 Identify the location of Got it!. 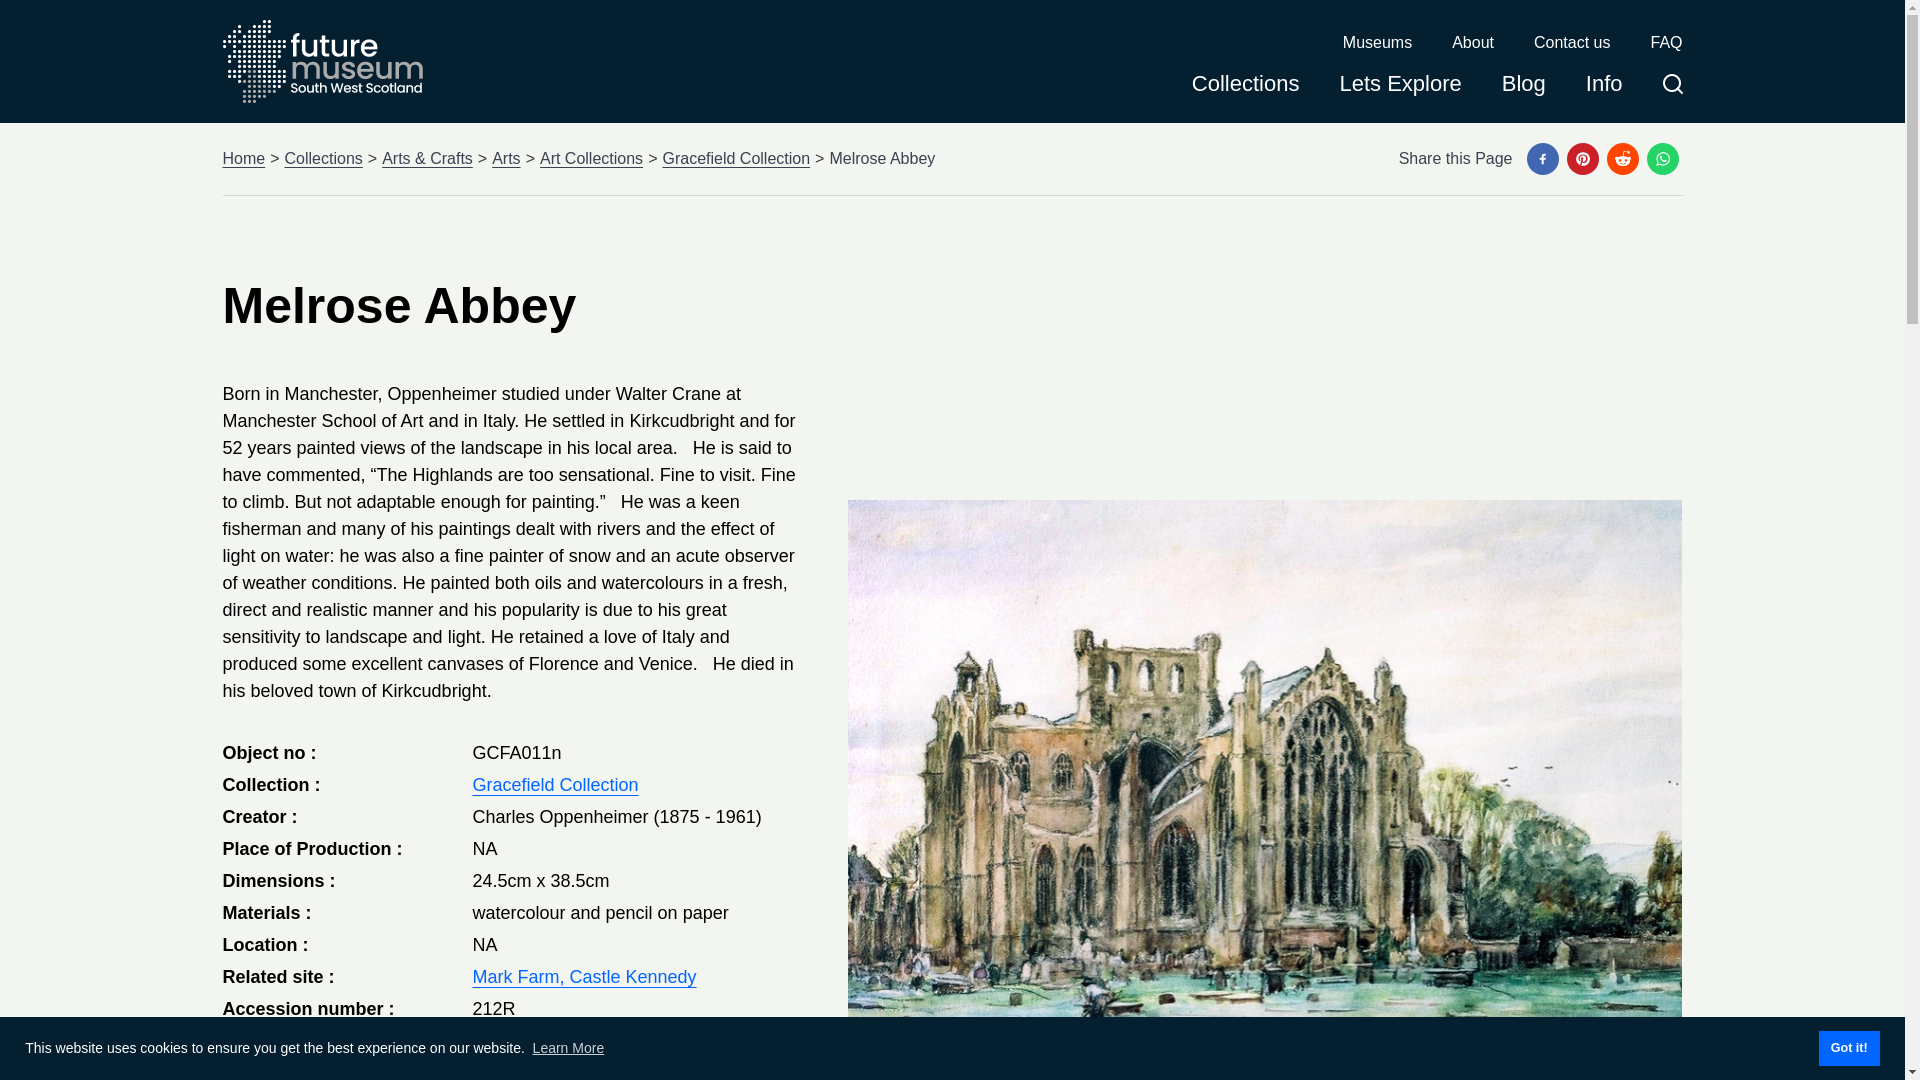
(1848, 1048).